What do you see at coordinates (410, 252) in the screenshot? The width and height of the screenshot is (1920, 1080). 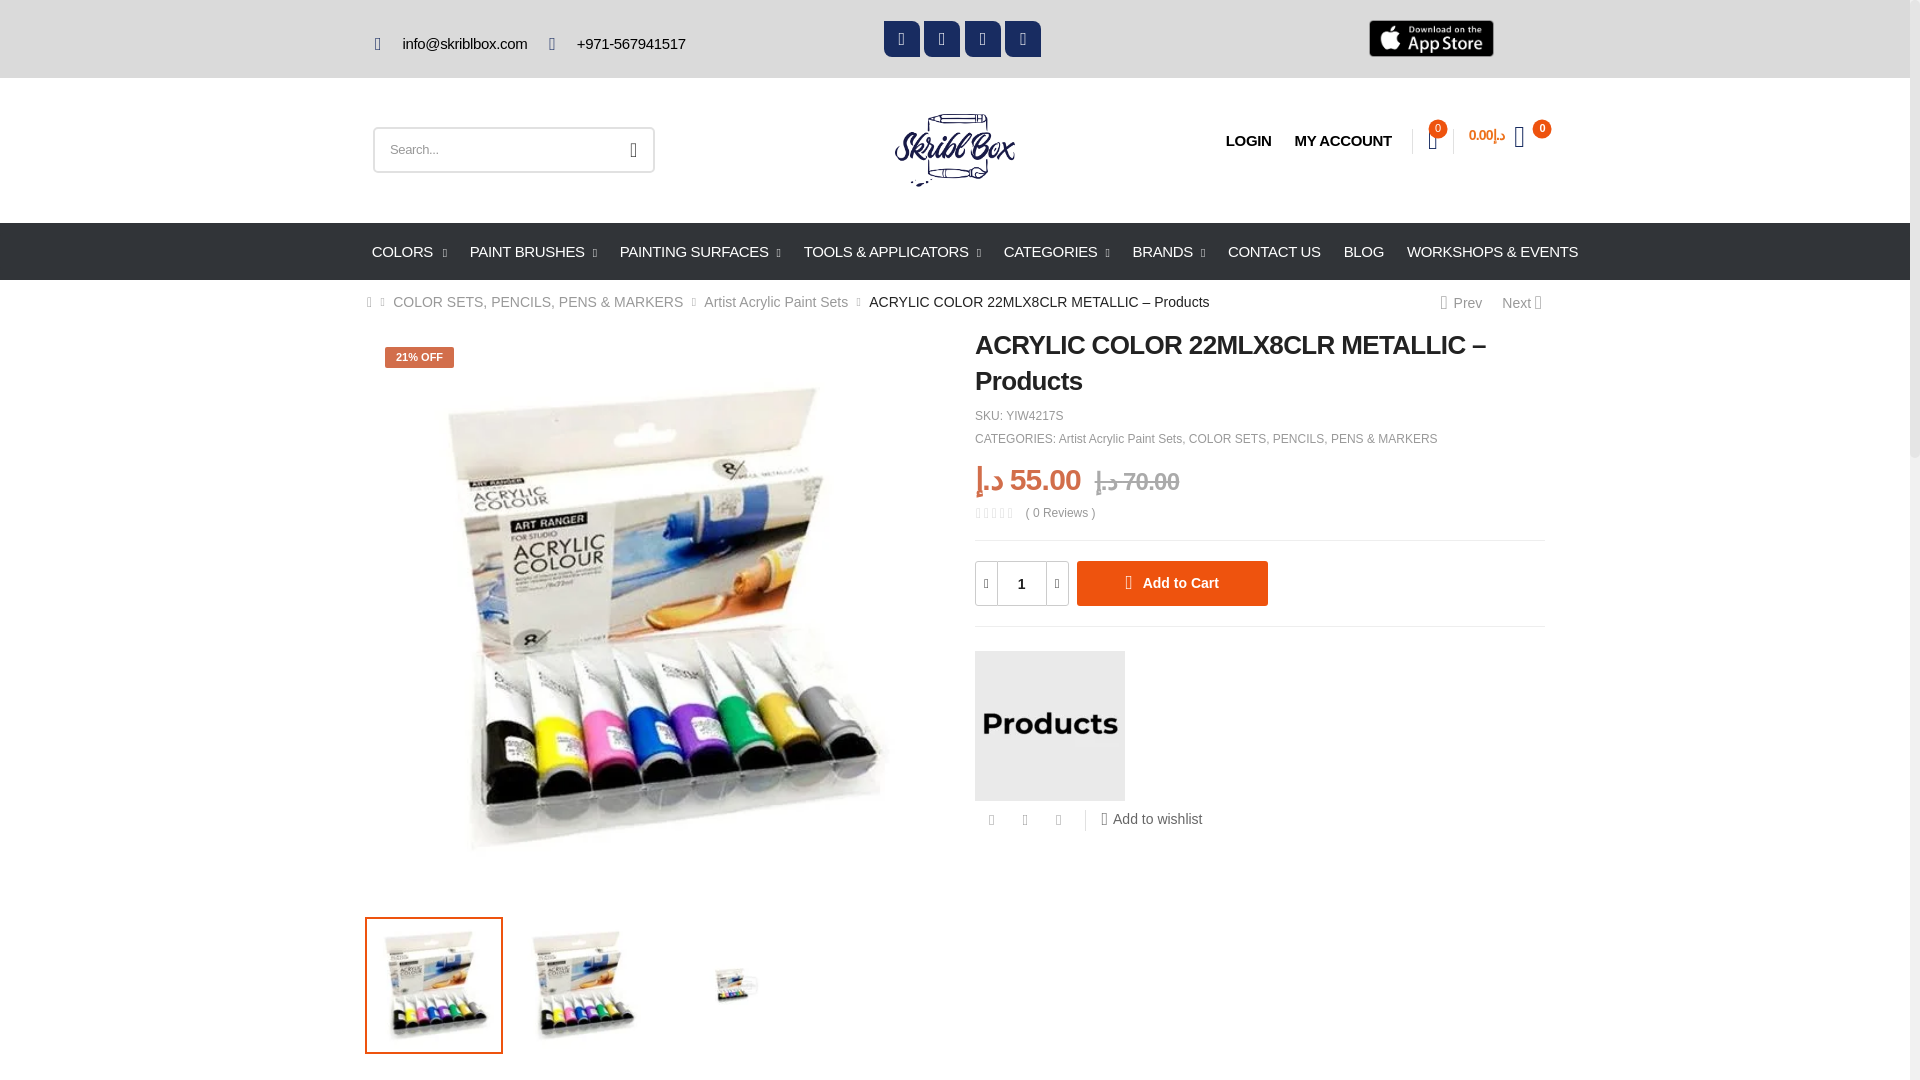 I see `COLORS` at bounding box center [410, 252].